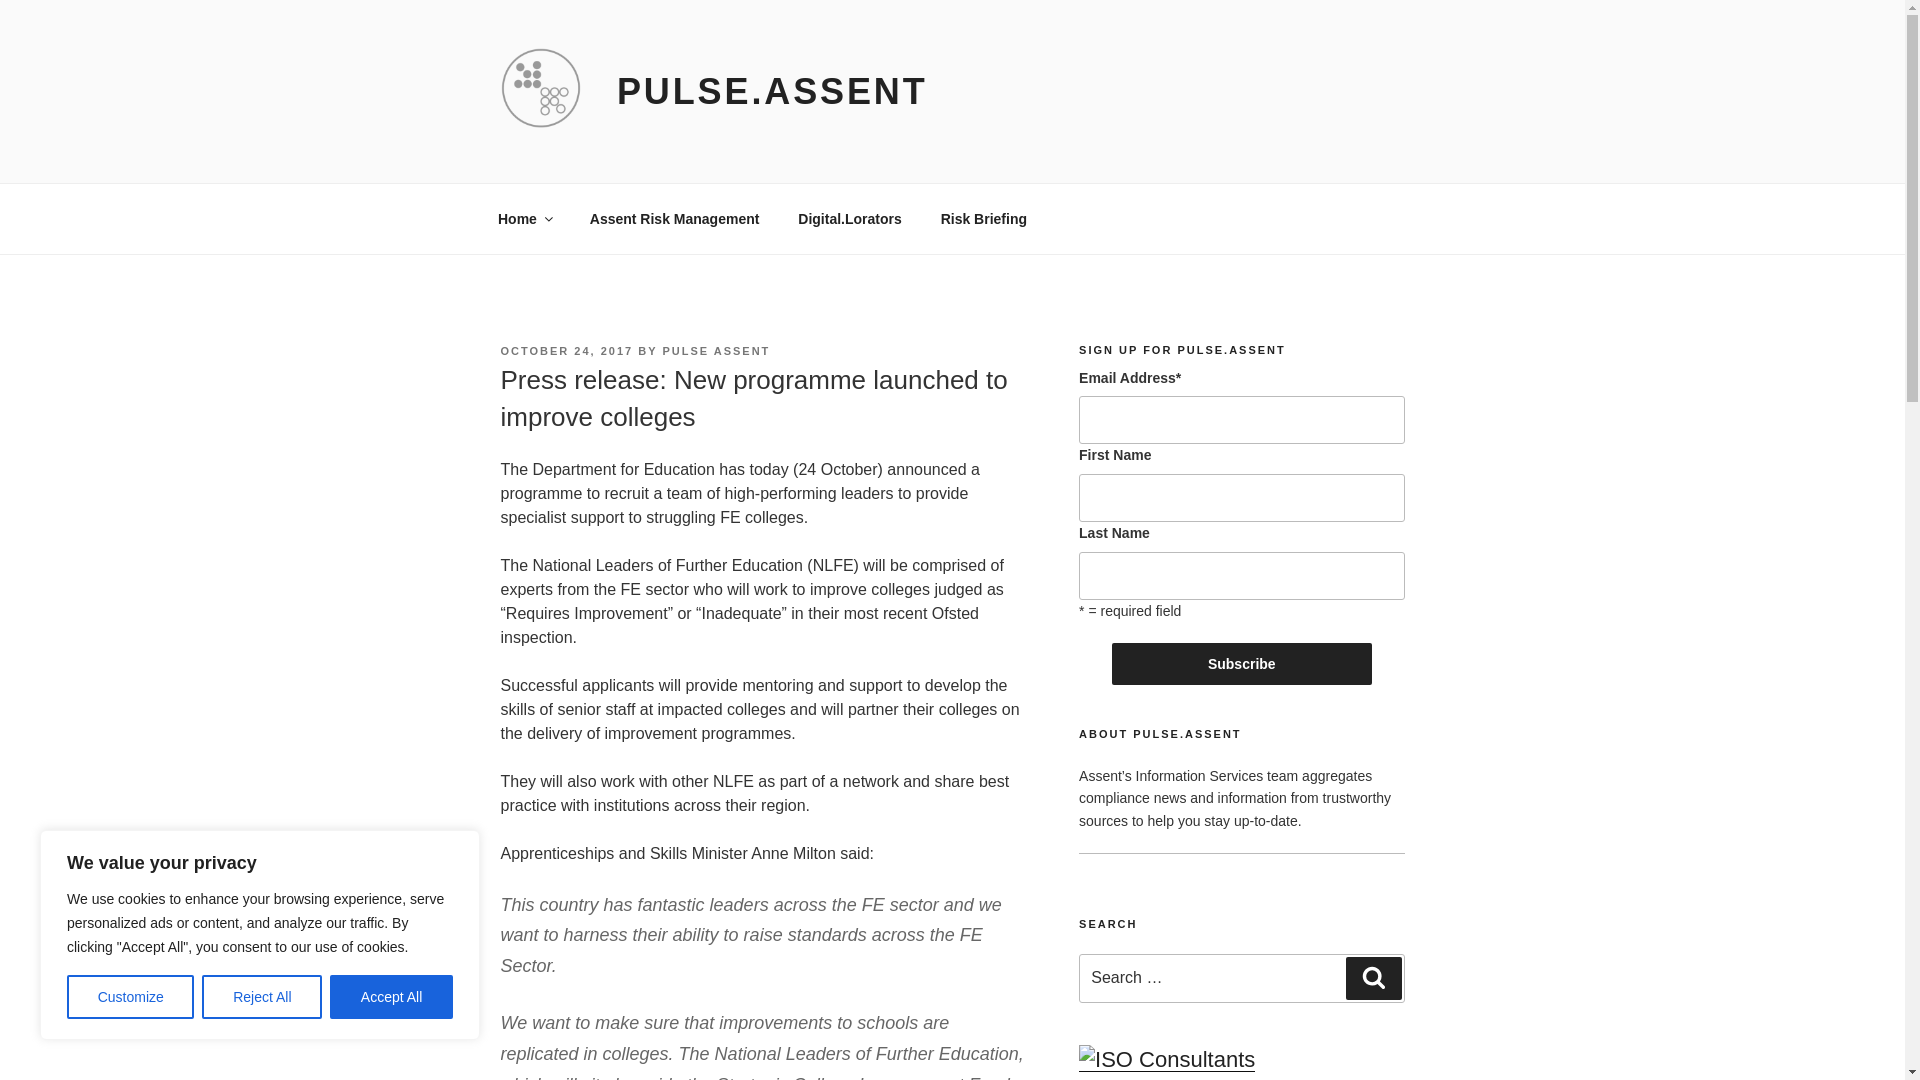  I want to click on Digital.Lorators, so click(850, 218).